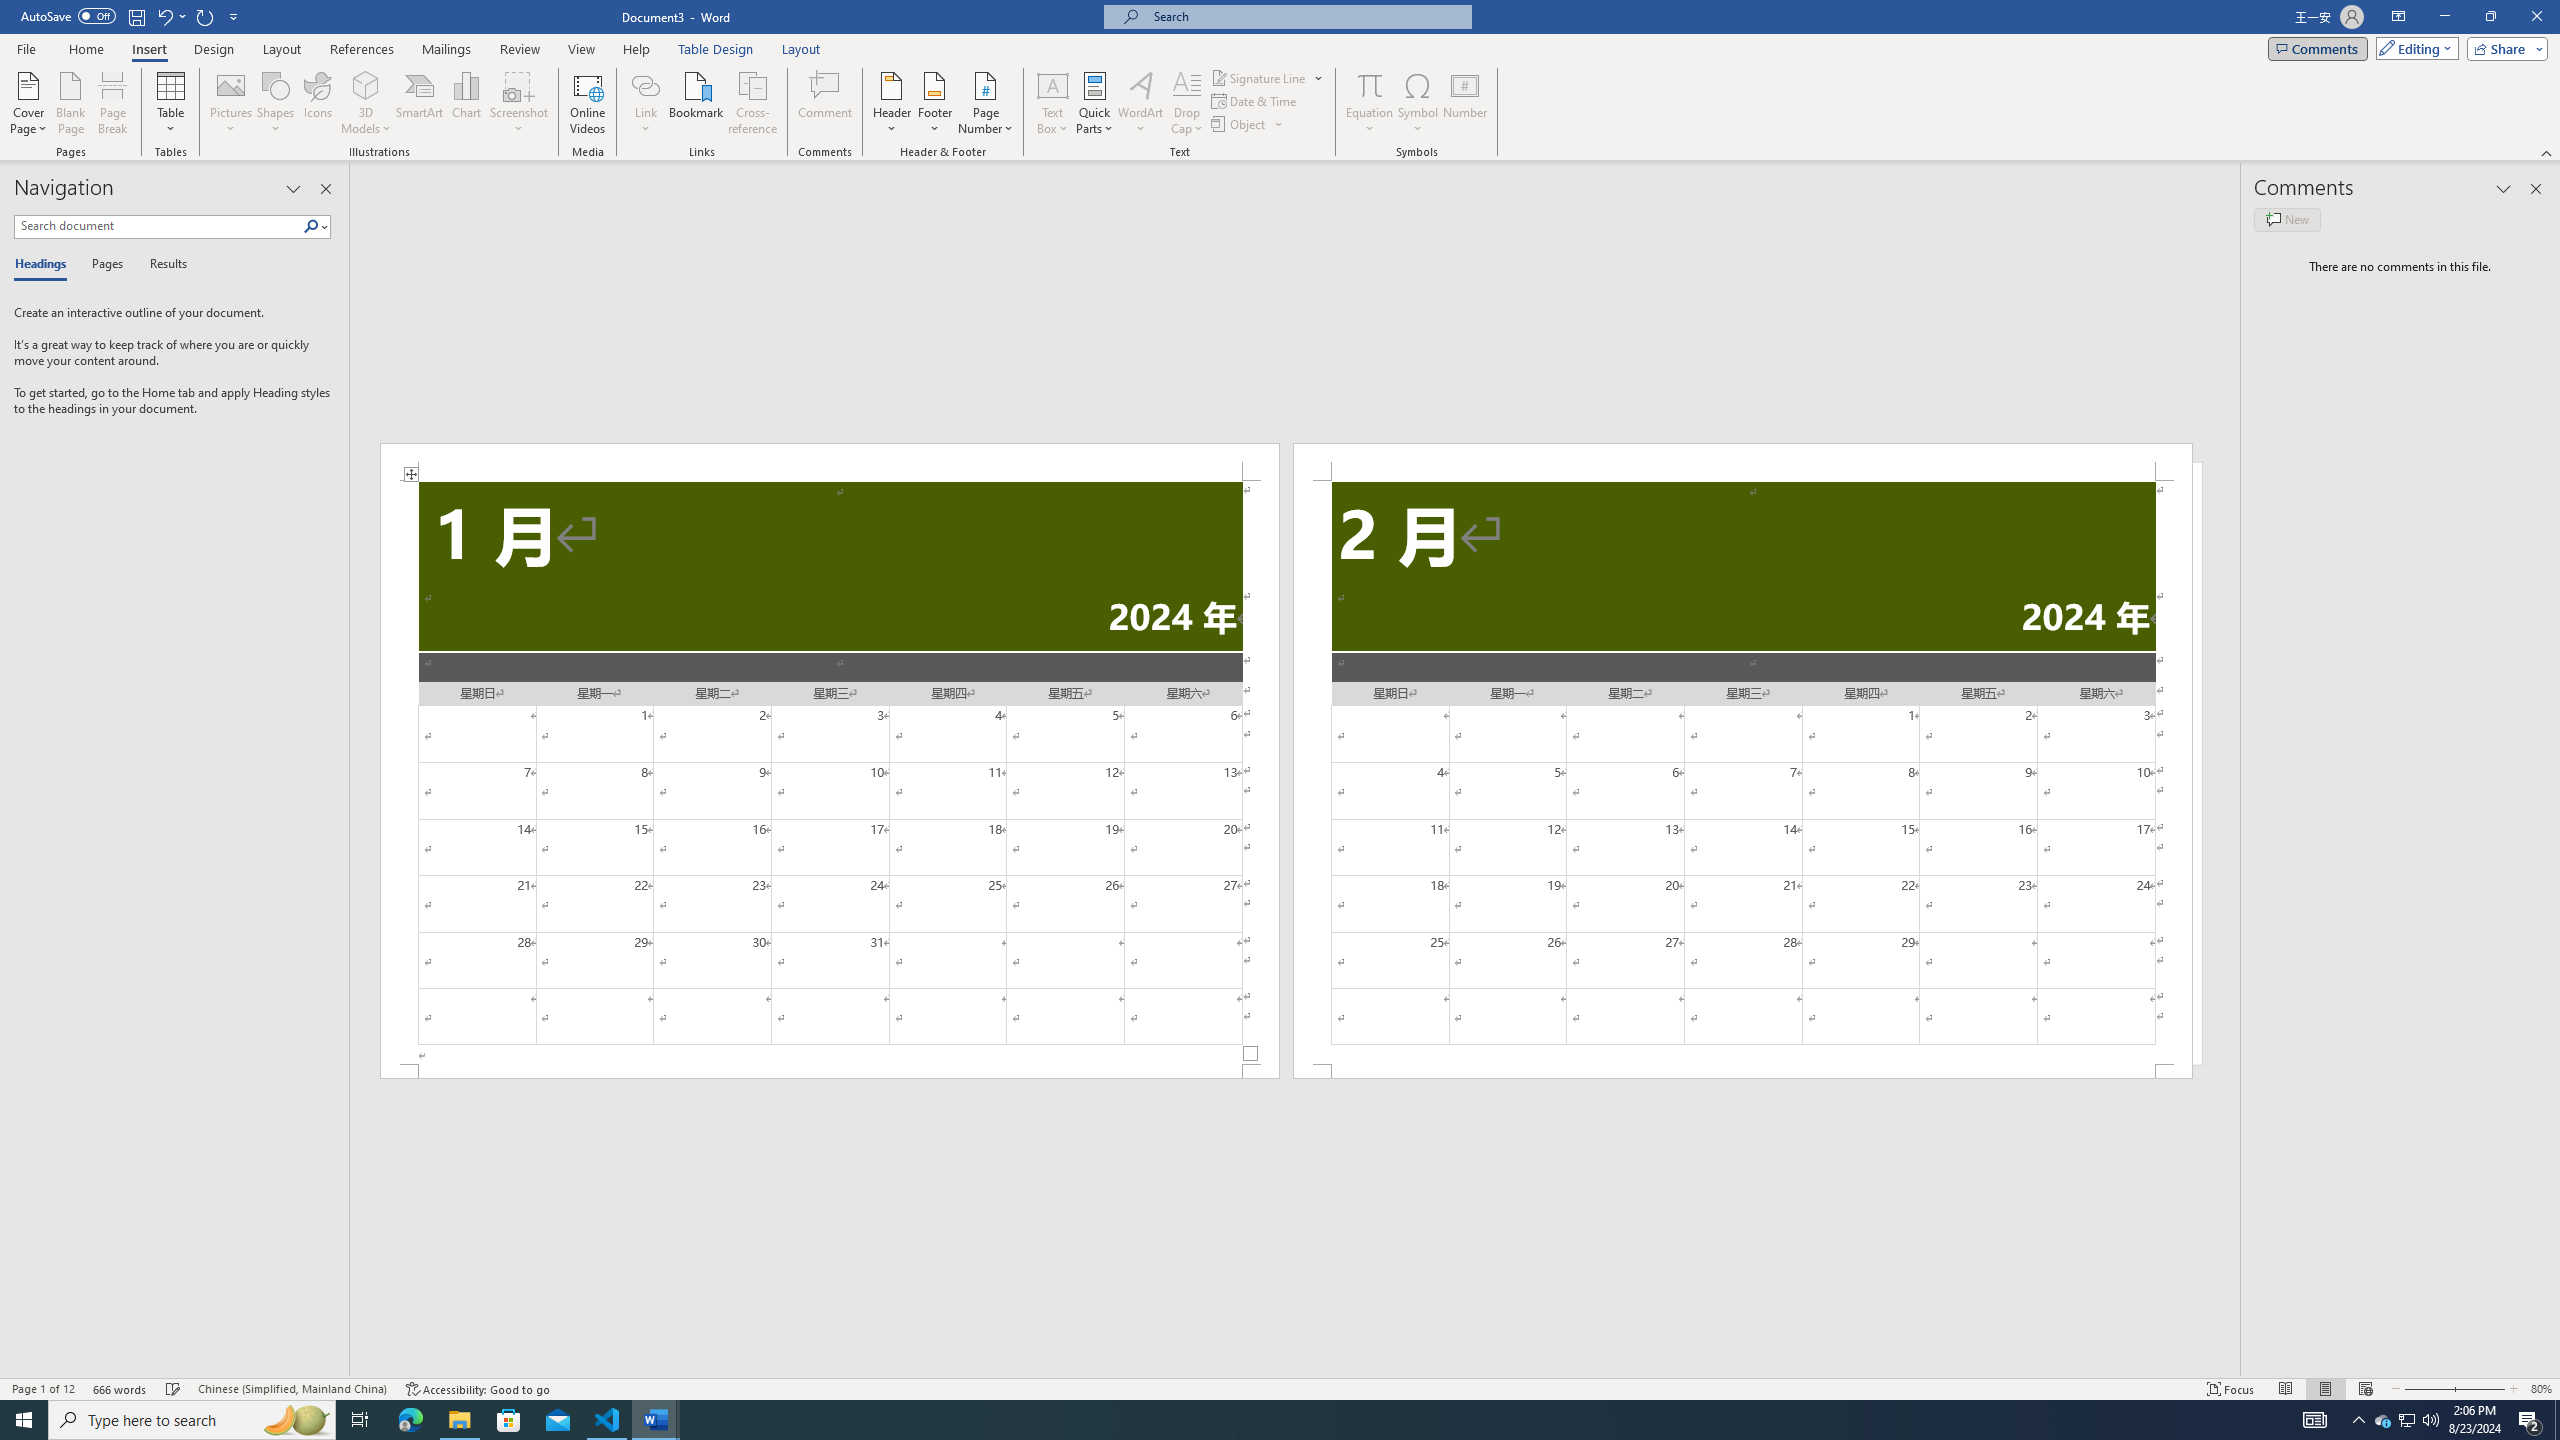  What do you see at coordinates (829, 773) in the screenshot?
I see `Page 1 content` at bounding box center [829, 773].